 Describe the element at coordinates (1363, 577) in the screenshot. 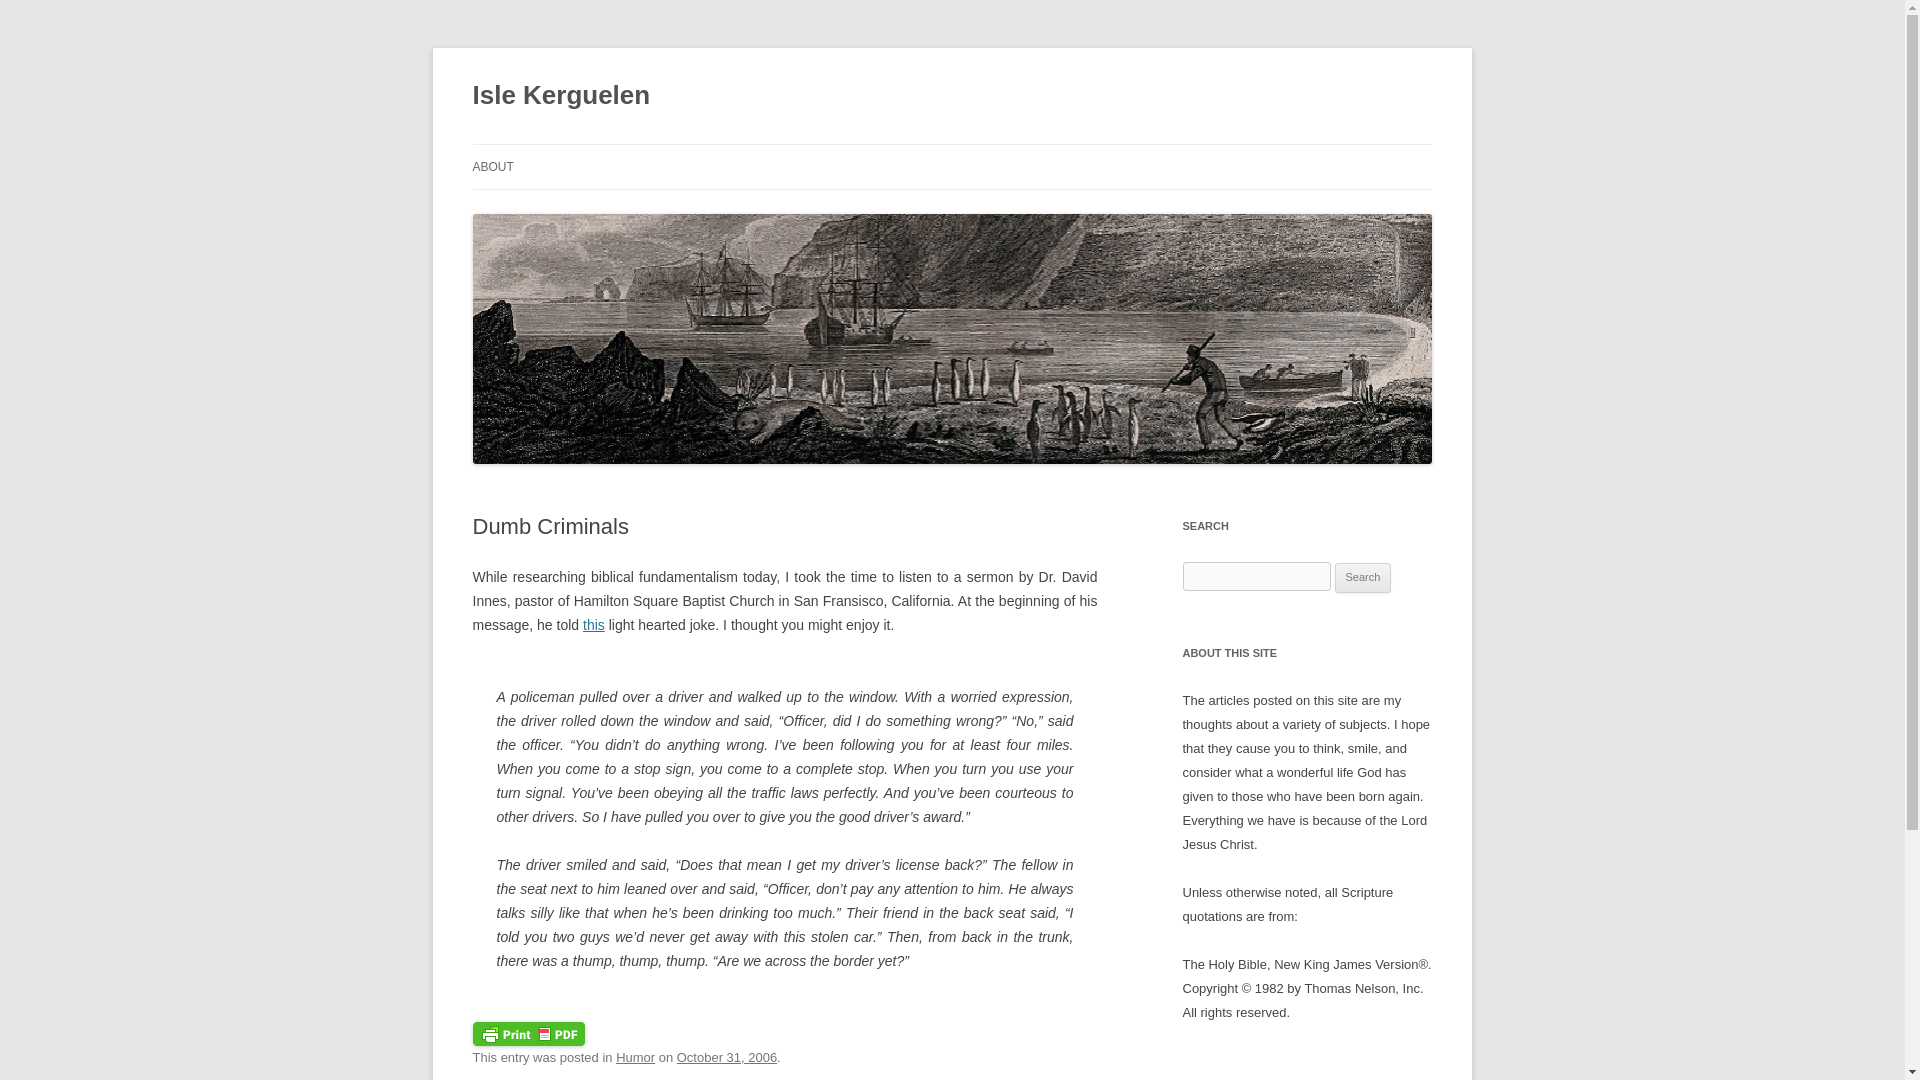

I see `Search` at that location.